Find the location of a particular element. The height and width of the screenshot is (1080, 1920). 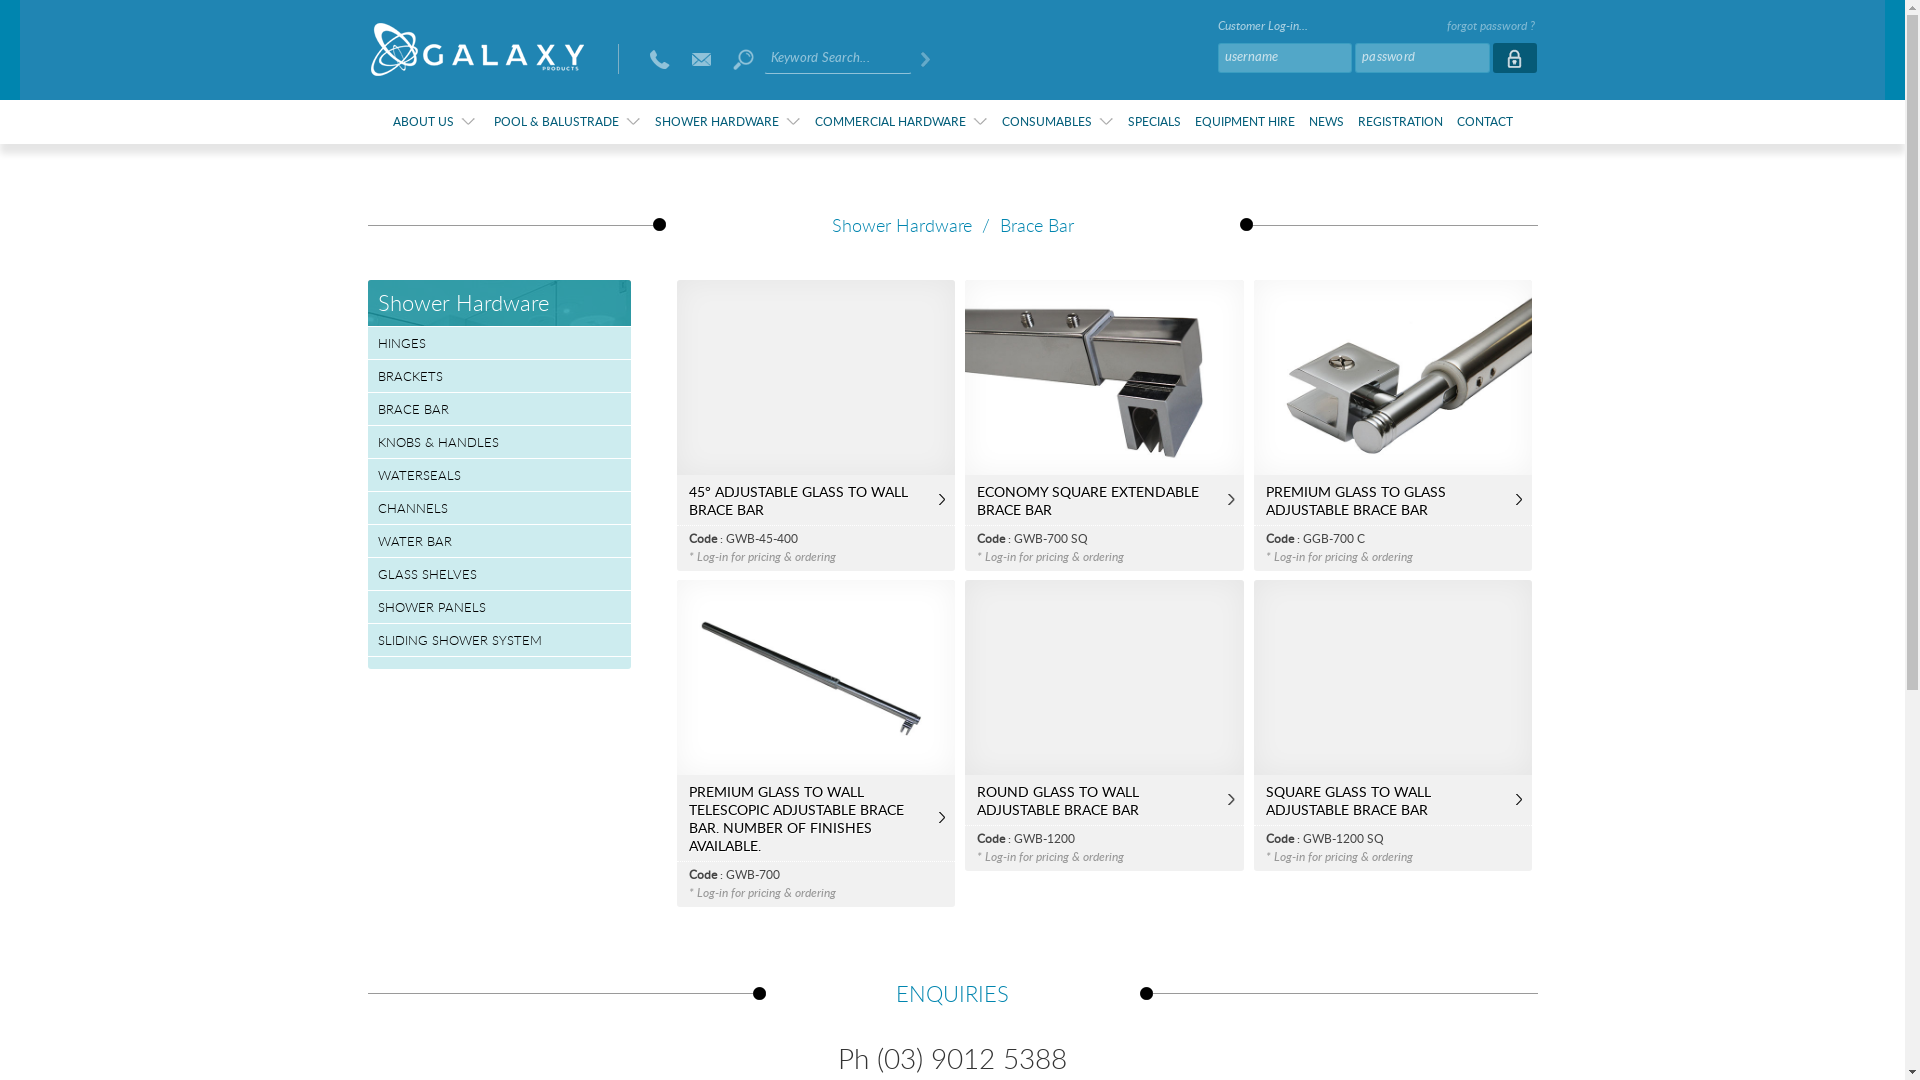

SHOWER PANELS is located at coordinates (432, 607).